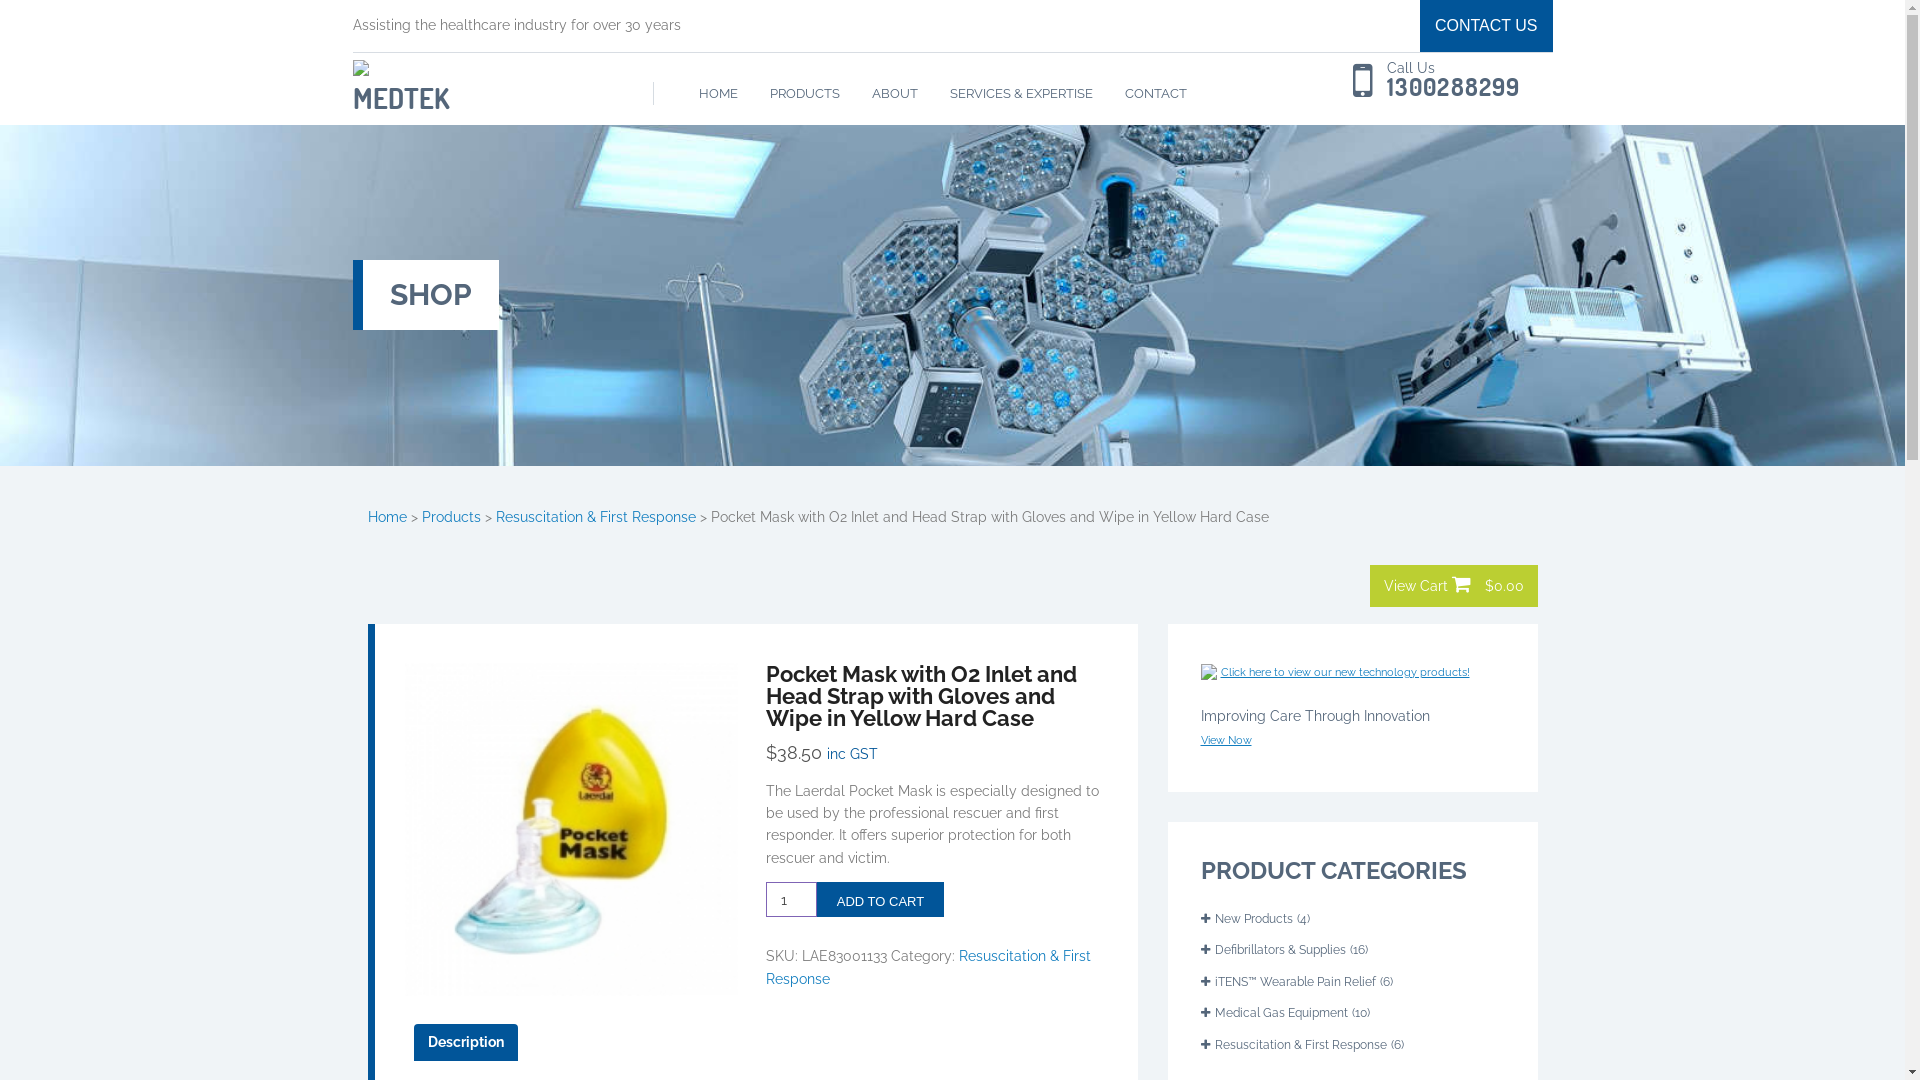  Describe the element at coordinates (1022, 94) in the screenshot. I see `SERVICES & EXPERTISE` at that location.